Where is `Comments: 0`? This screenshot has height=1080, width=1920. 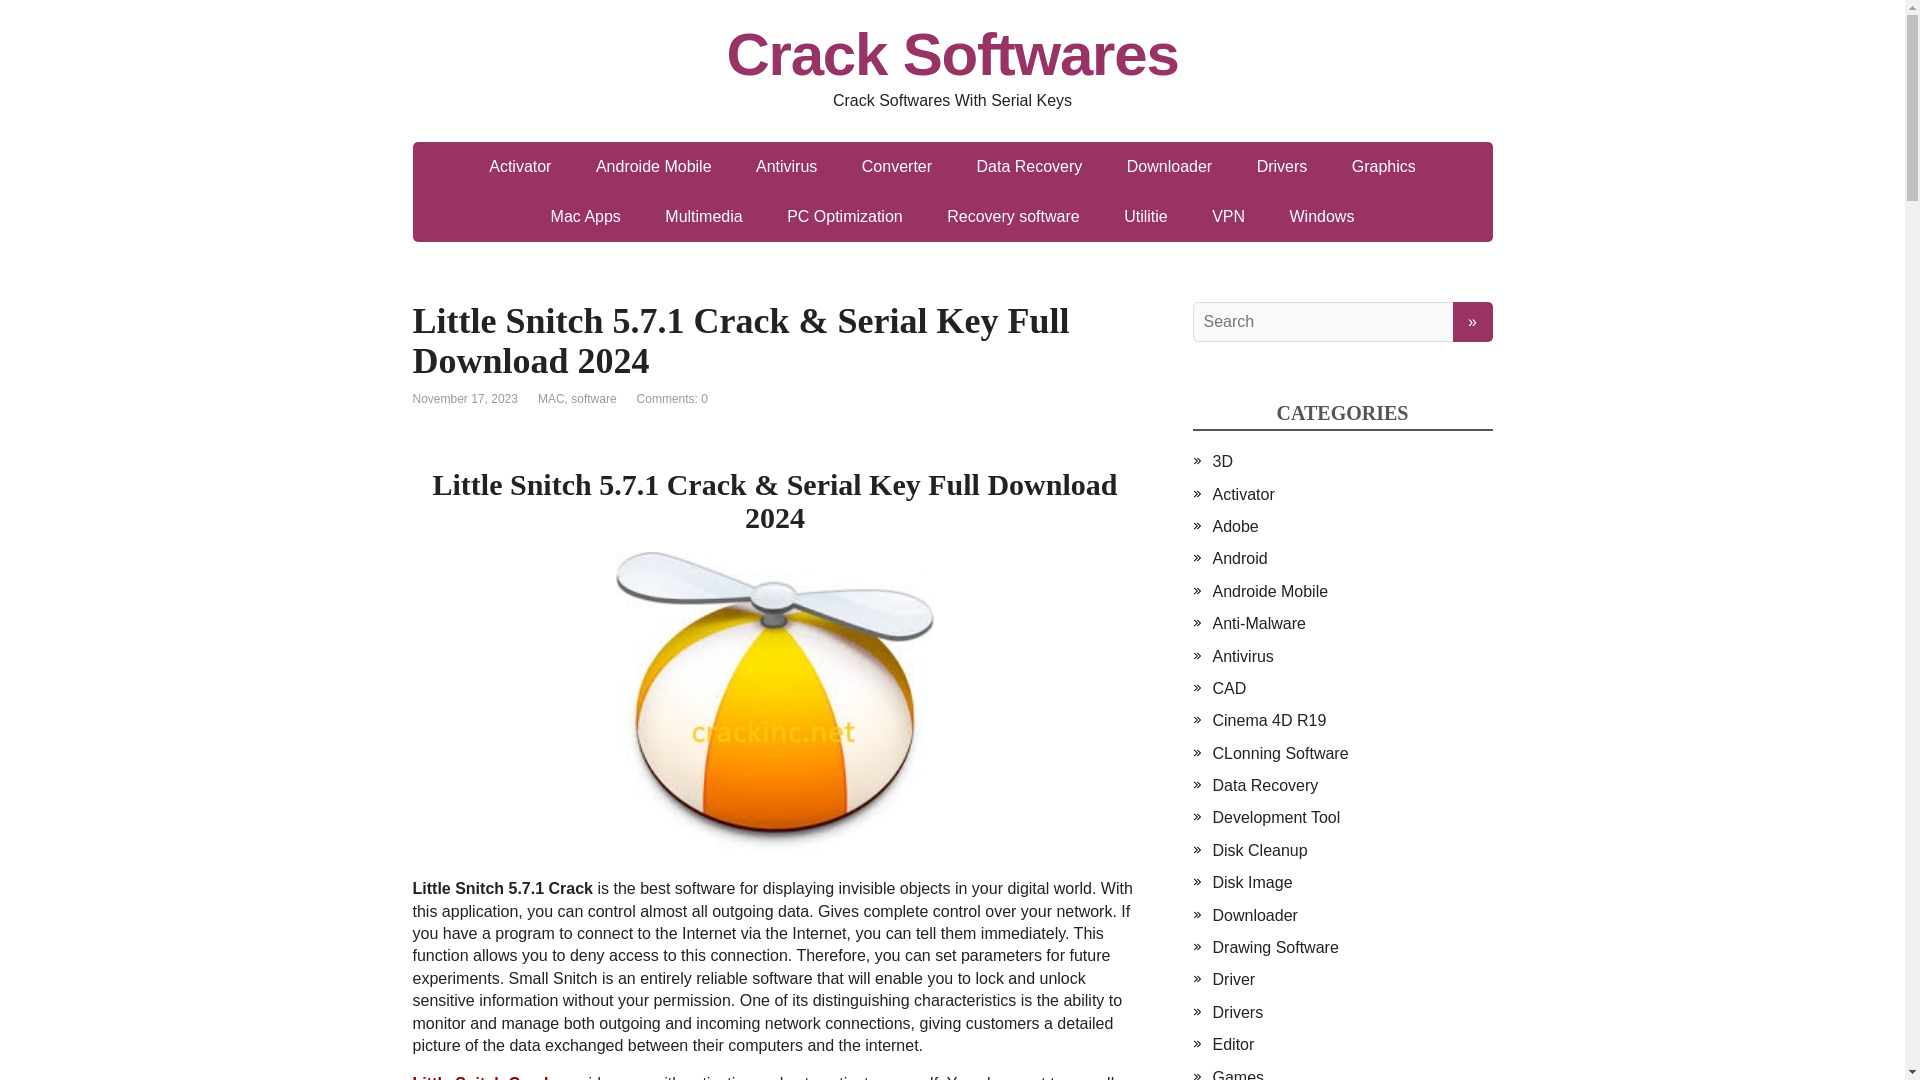 Comments: 0 is located at coordinates (672, 399).